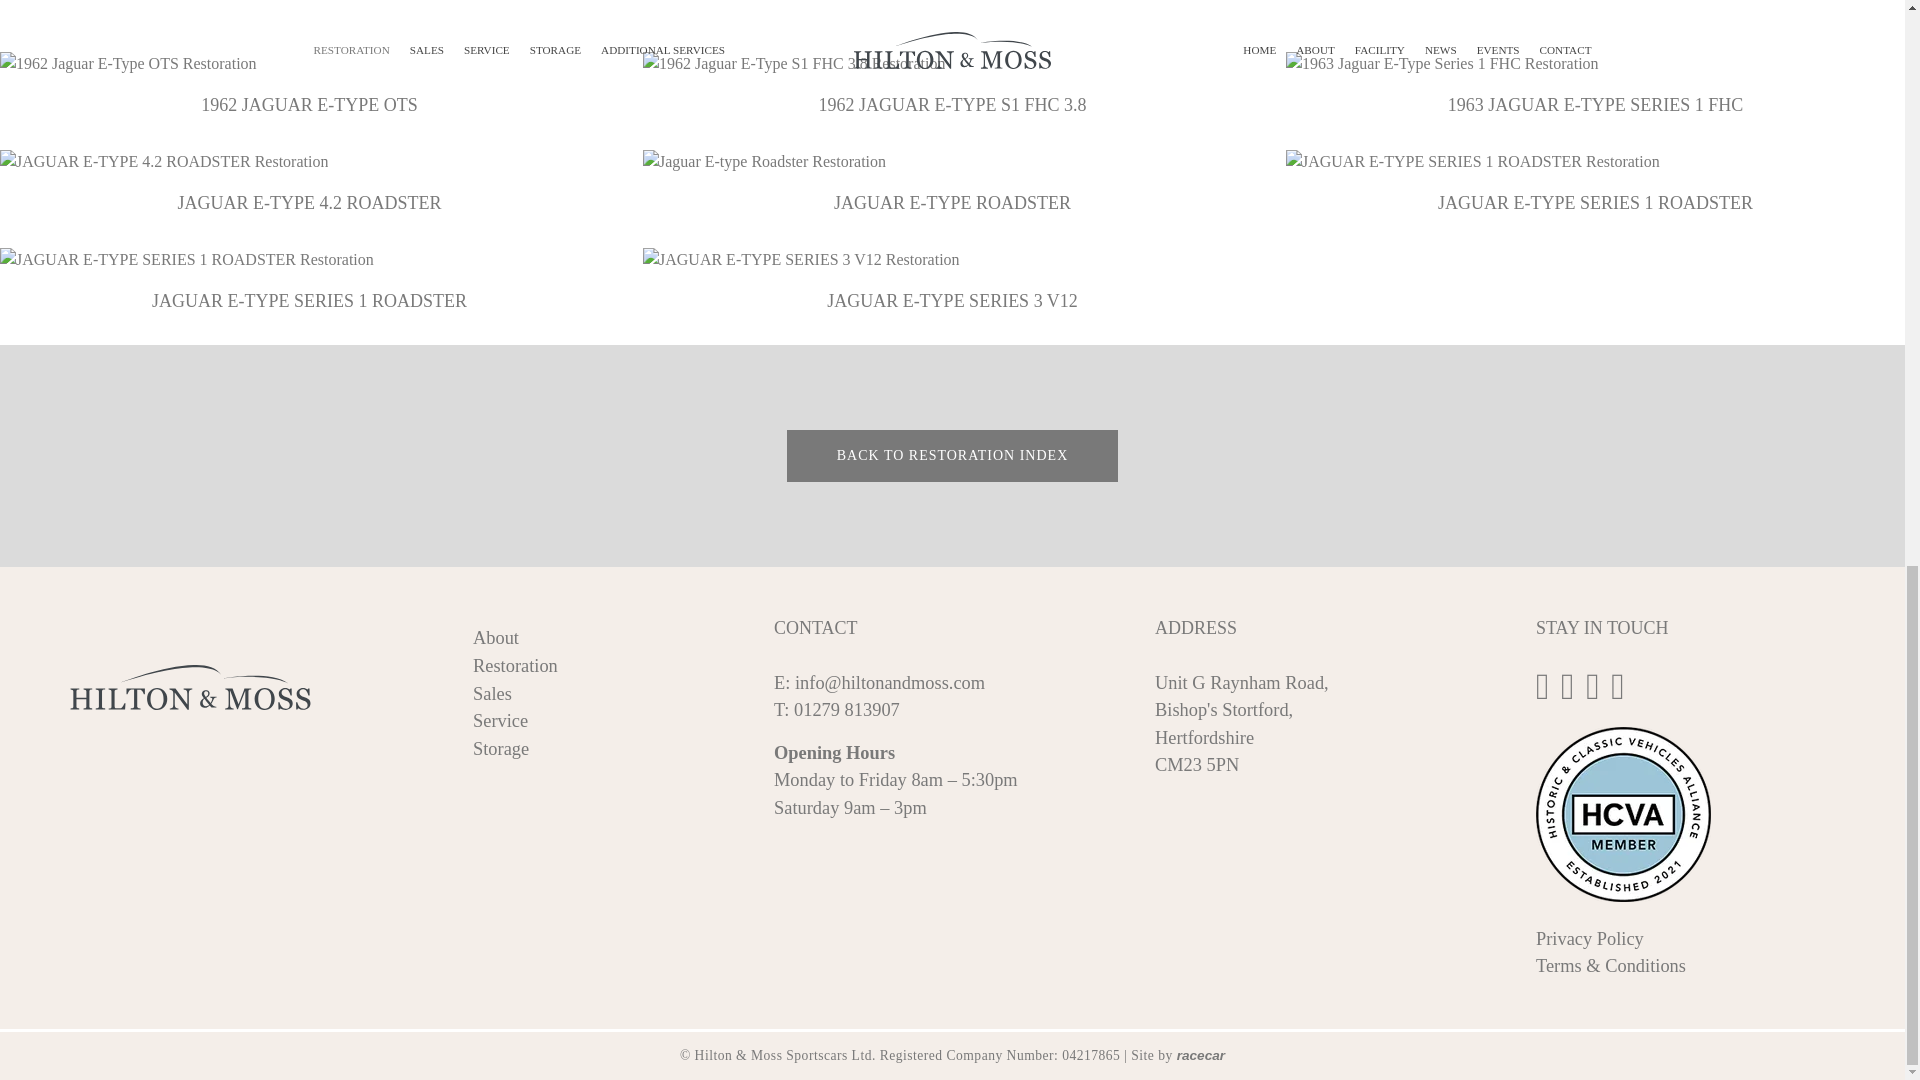 The height and width of the screenshot is (1080, 1920). What do you see at coordinates (309, 183) in the screenshot?
I see `JAGUAR E-TYPE 4.2 ROADSTER` at bounding box center [309, 183].